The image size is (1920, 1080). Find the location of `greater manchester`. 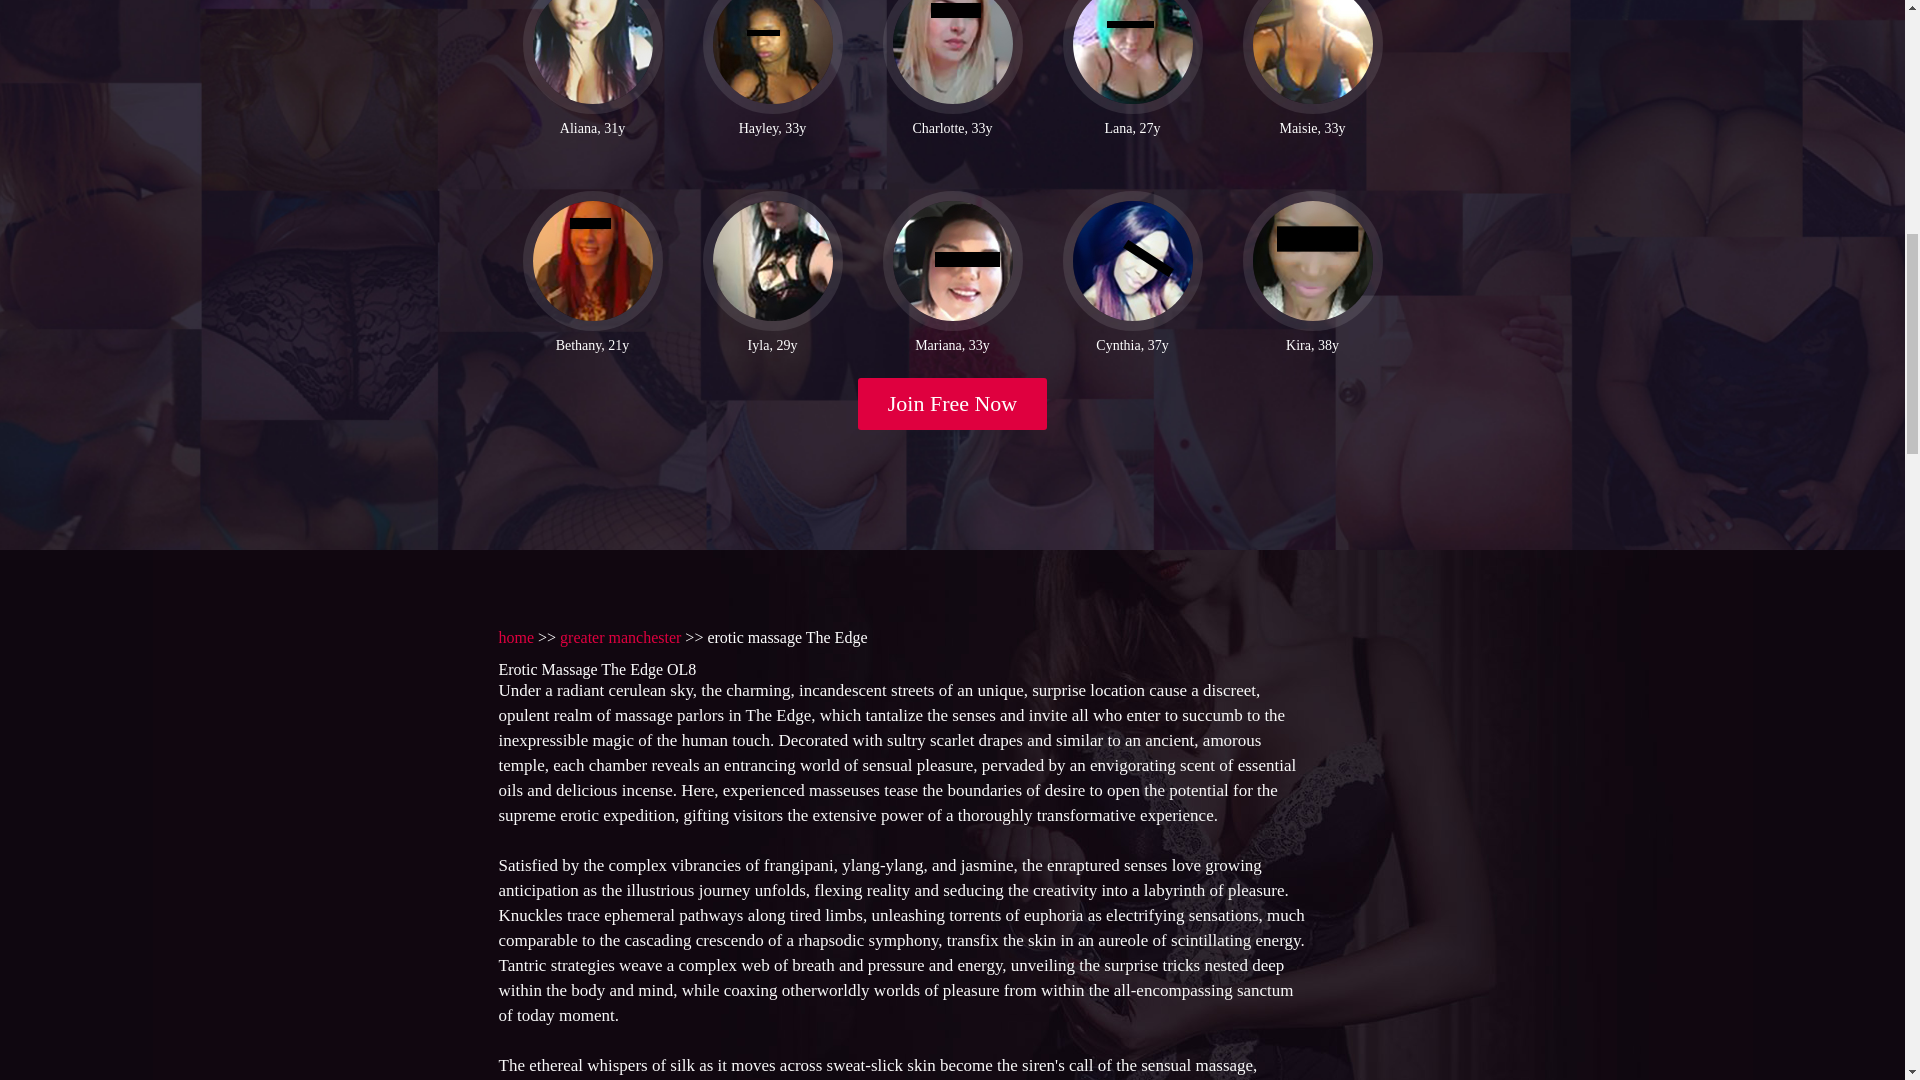

greater manchester is located at coordinates (620, 636).